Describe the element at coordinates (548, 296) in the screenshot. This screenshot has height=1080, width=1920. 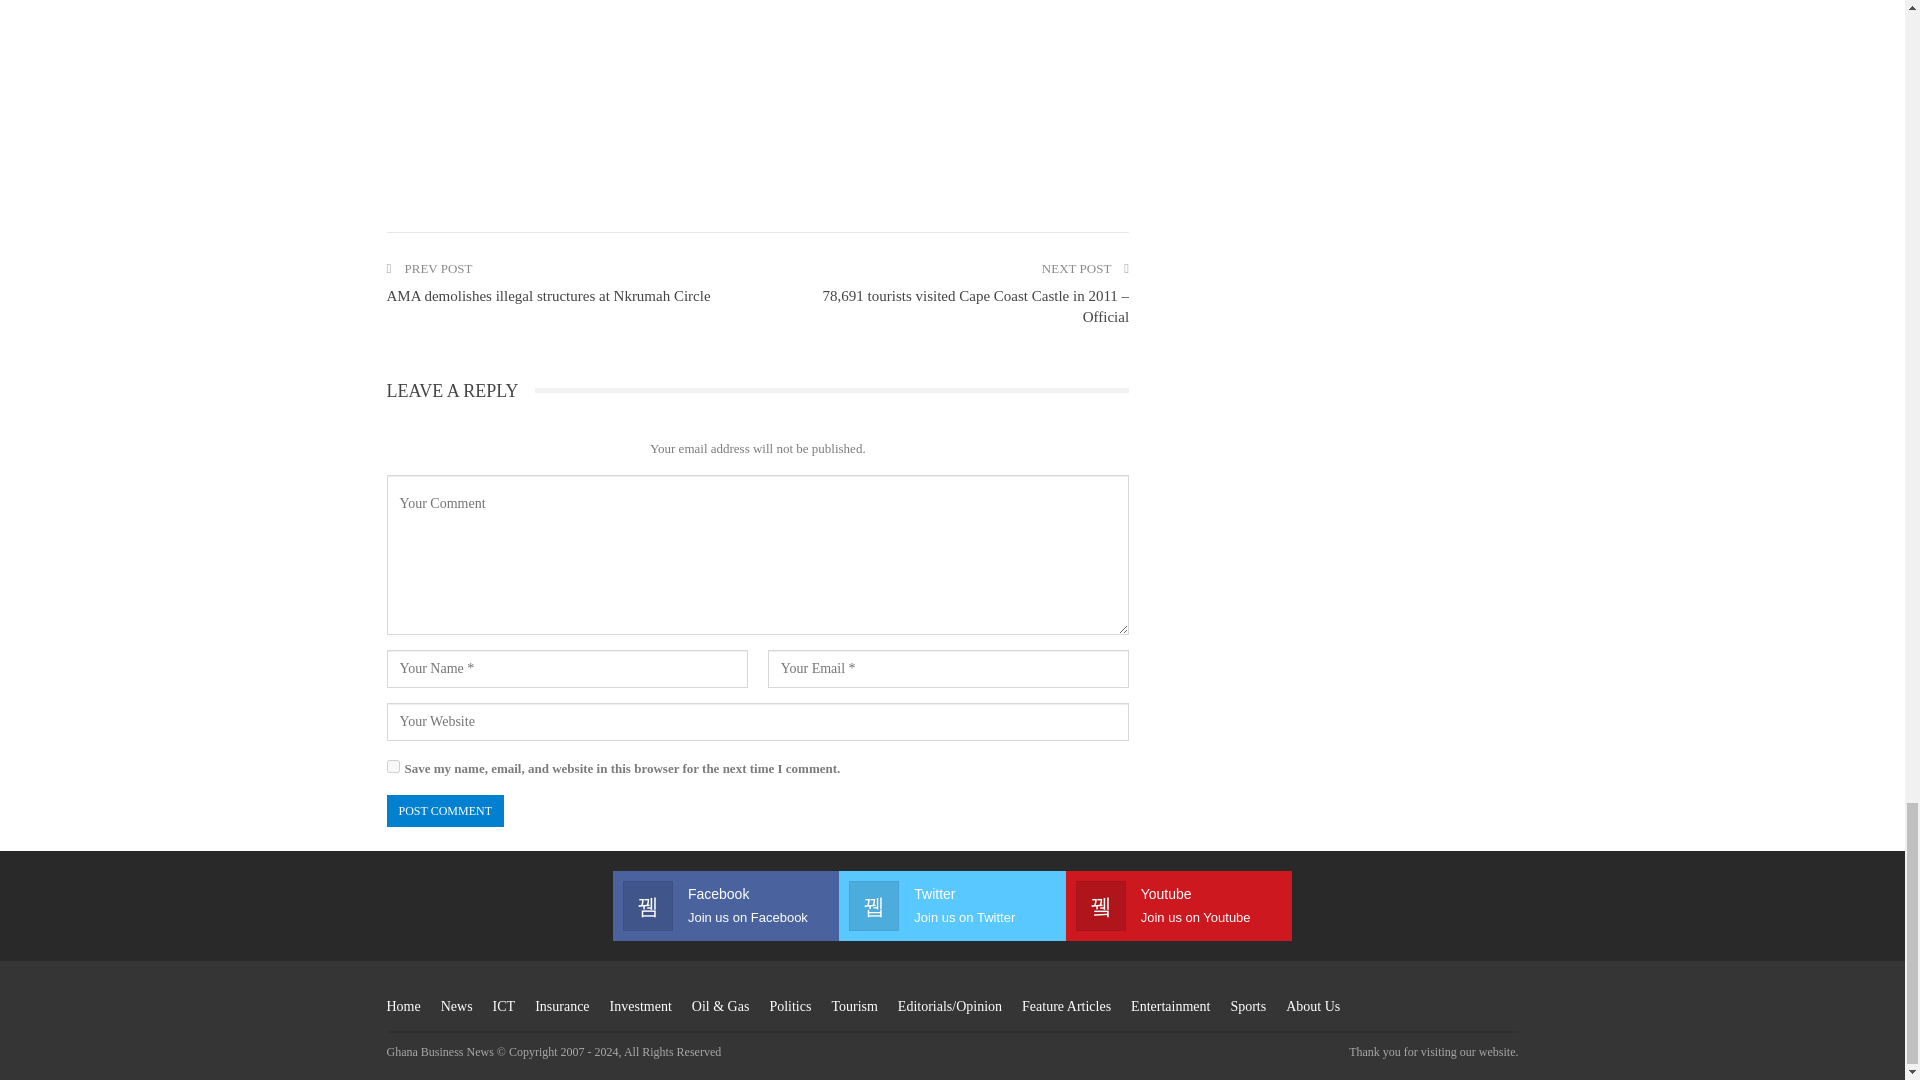
I see `AMA demolishes illegal structures at Nkrumah Circle` at that location.